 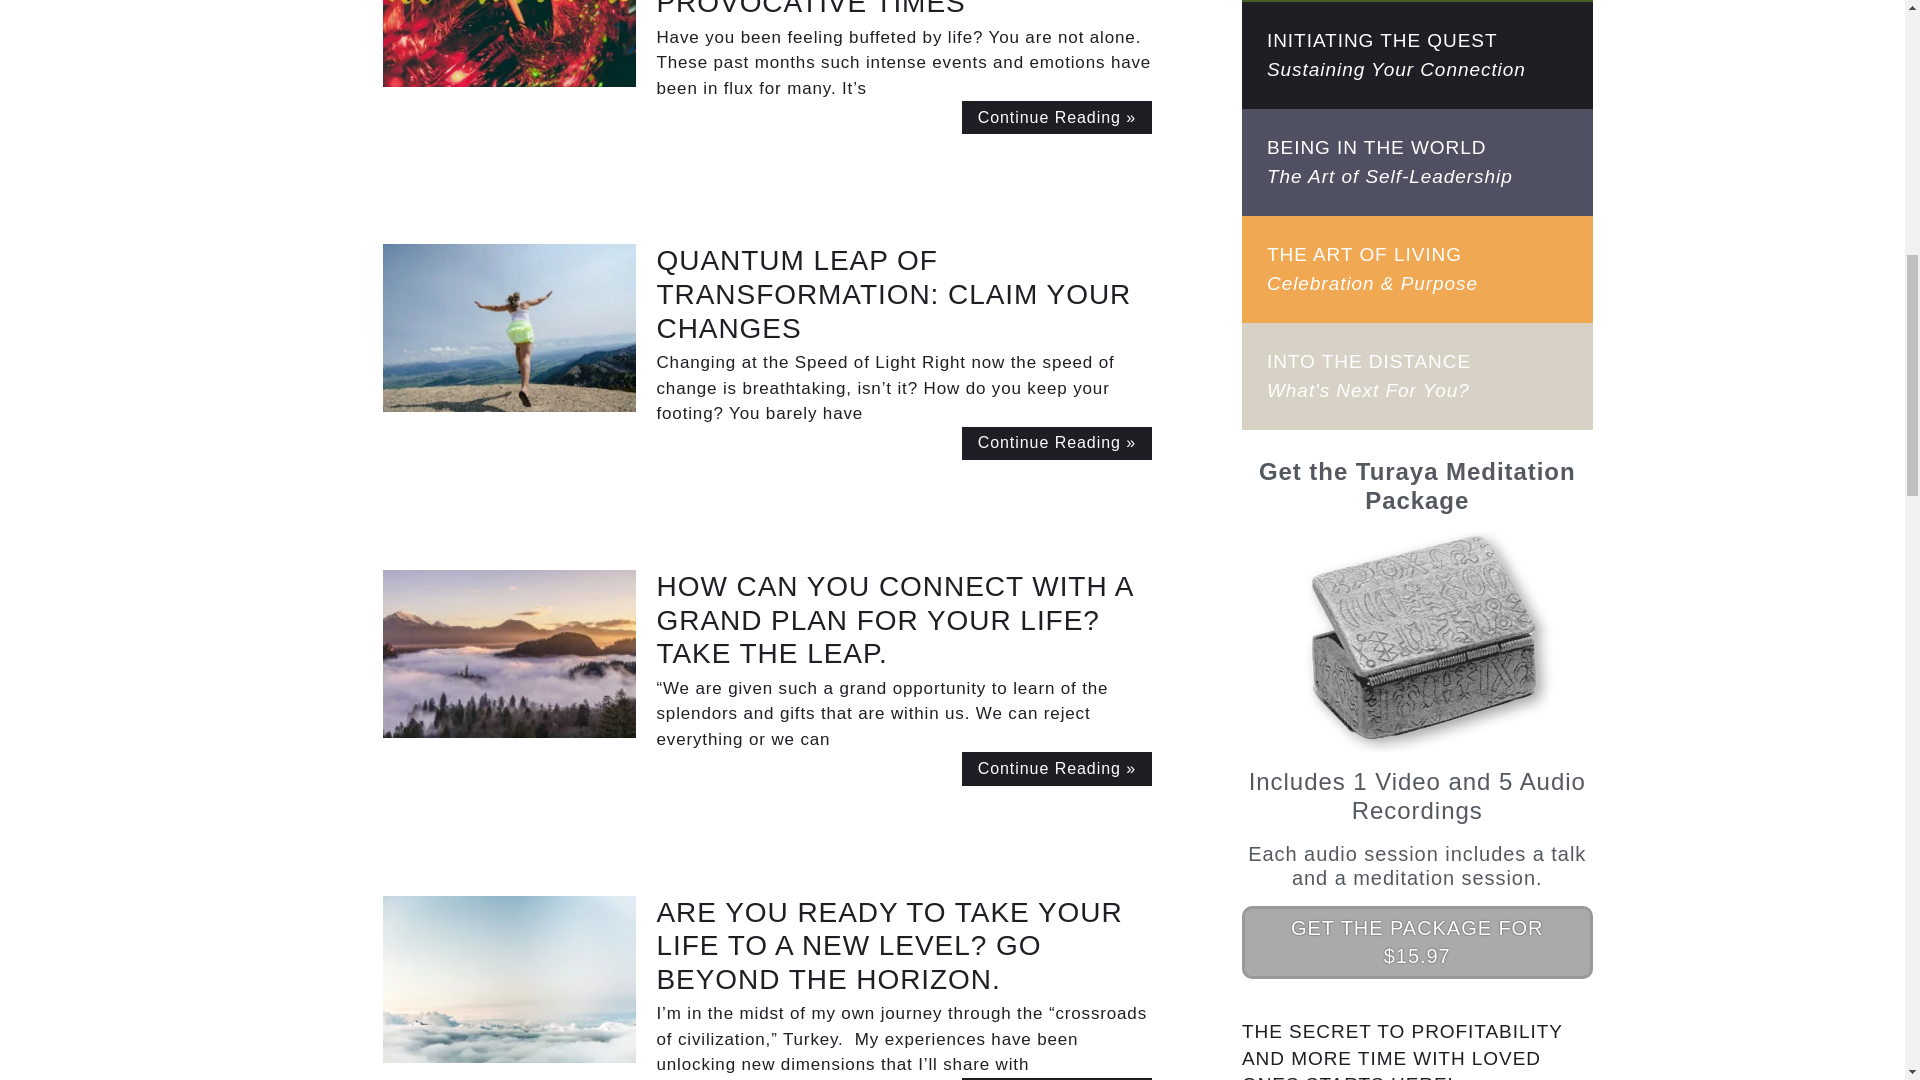 What do you see at coordinates (893, 294) in the screenshot?
I see `QUANTUM LEAP OF TRANSFORMATION: CLAIM YOUR CHANGES` at bounding box center [893, 294].